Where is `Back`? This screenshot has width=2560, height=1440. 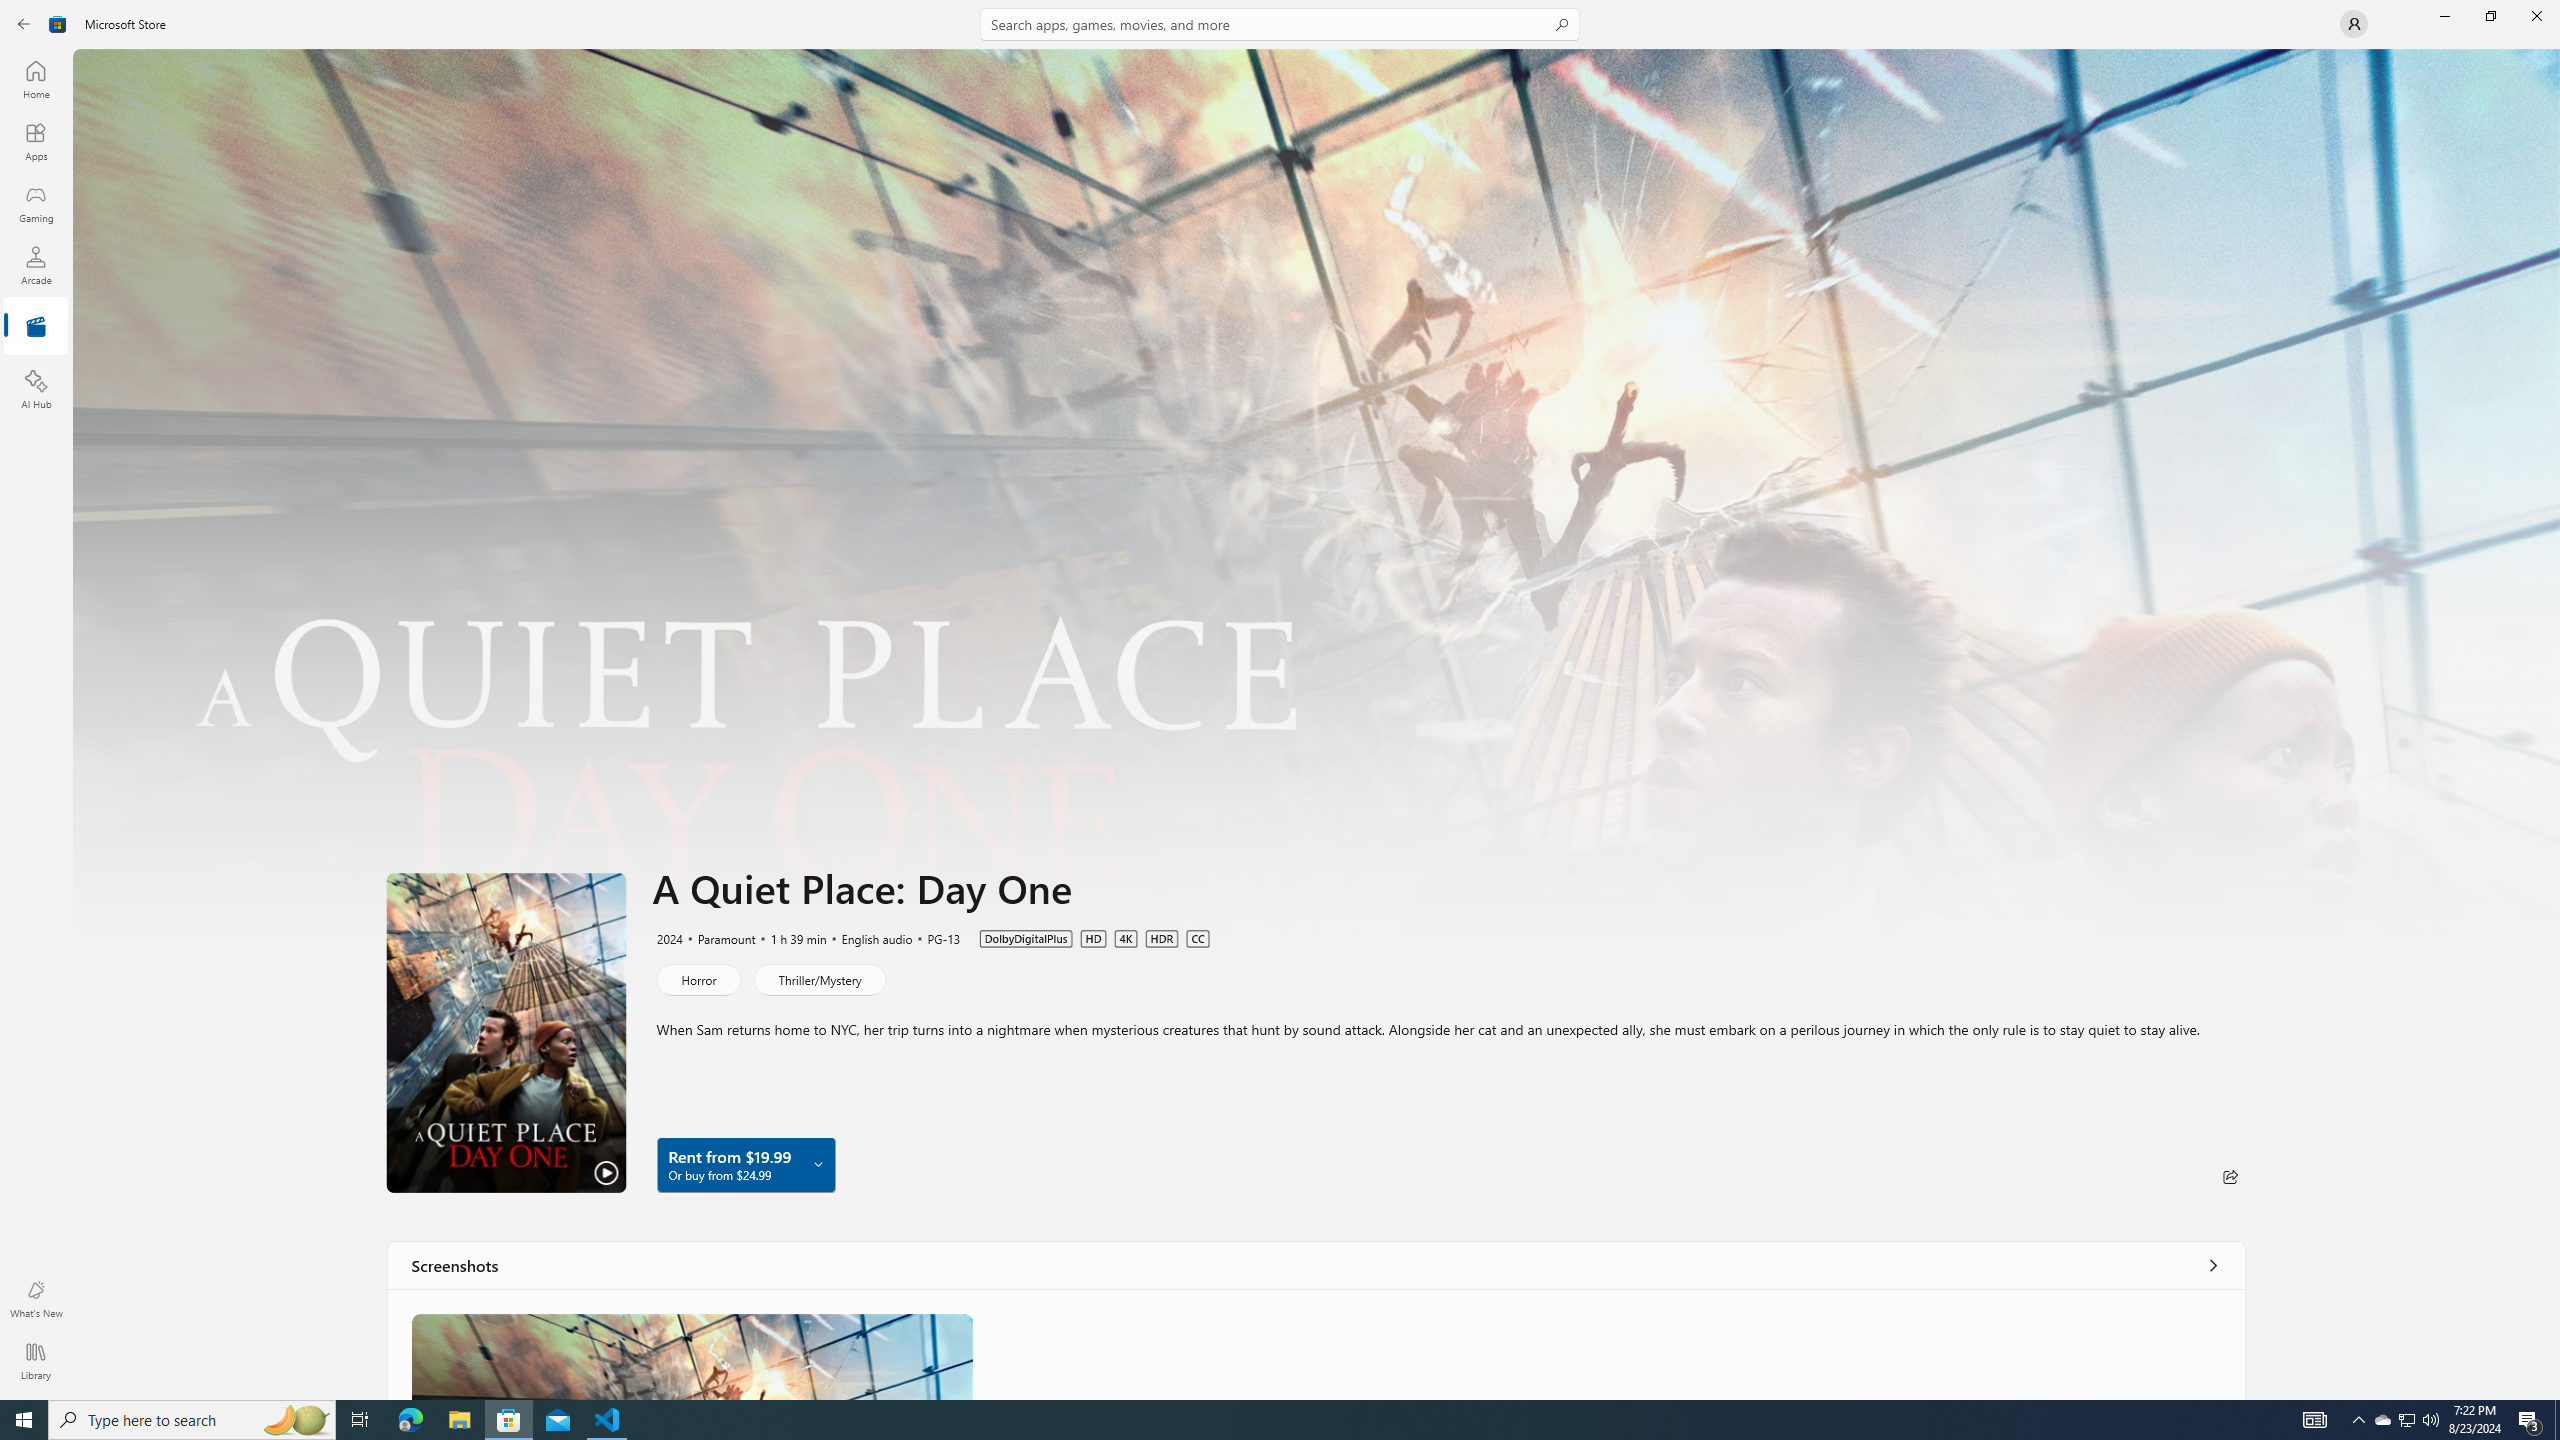
Back is located at coordinates (24, 24).